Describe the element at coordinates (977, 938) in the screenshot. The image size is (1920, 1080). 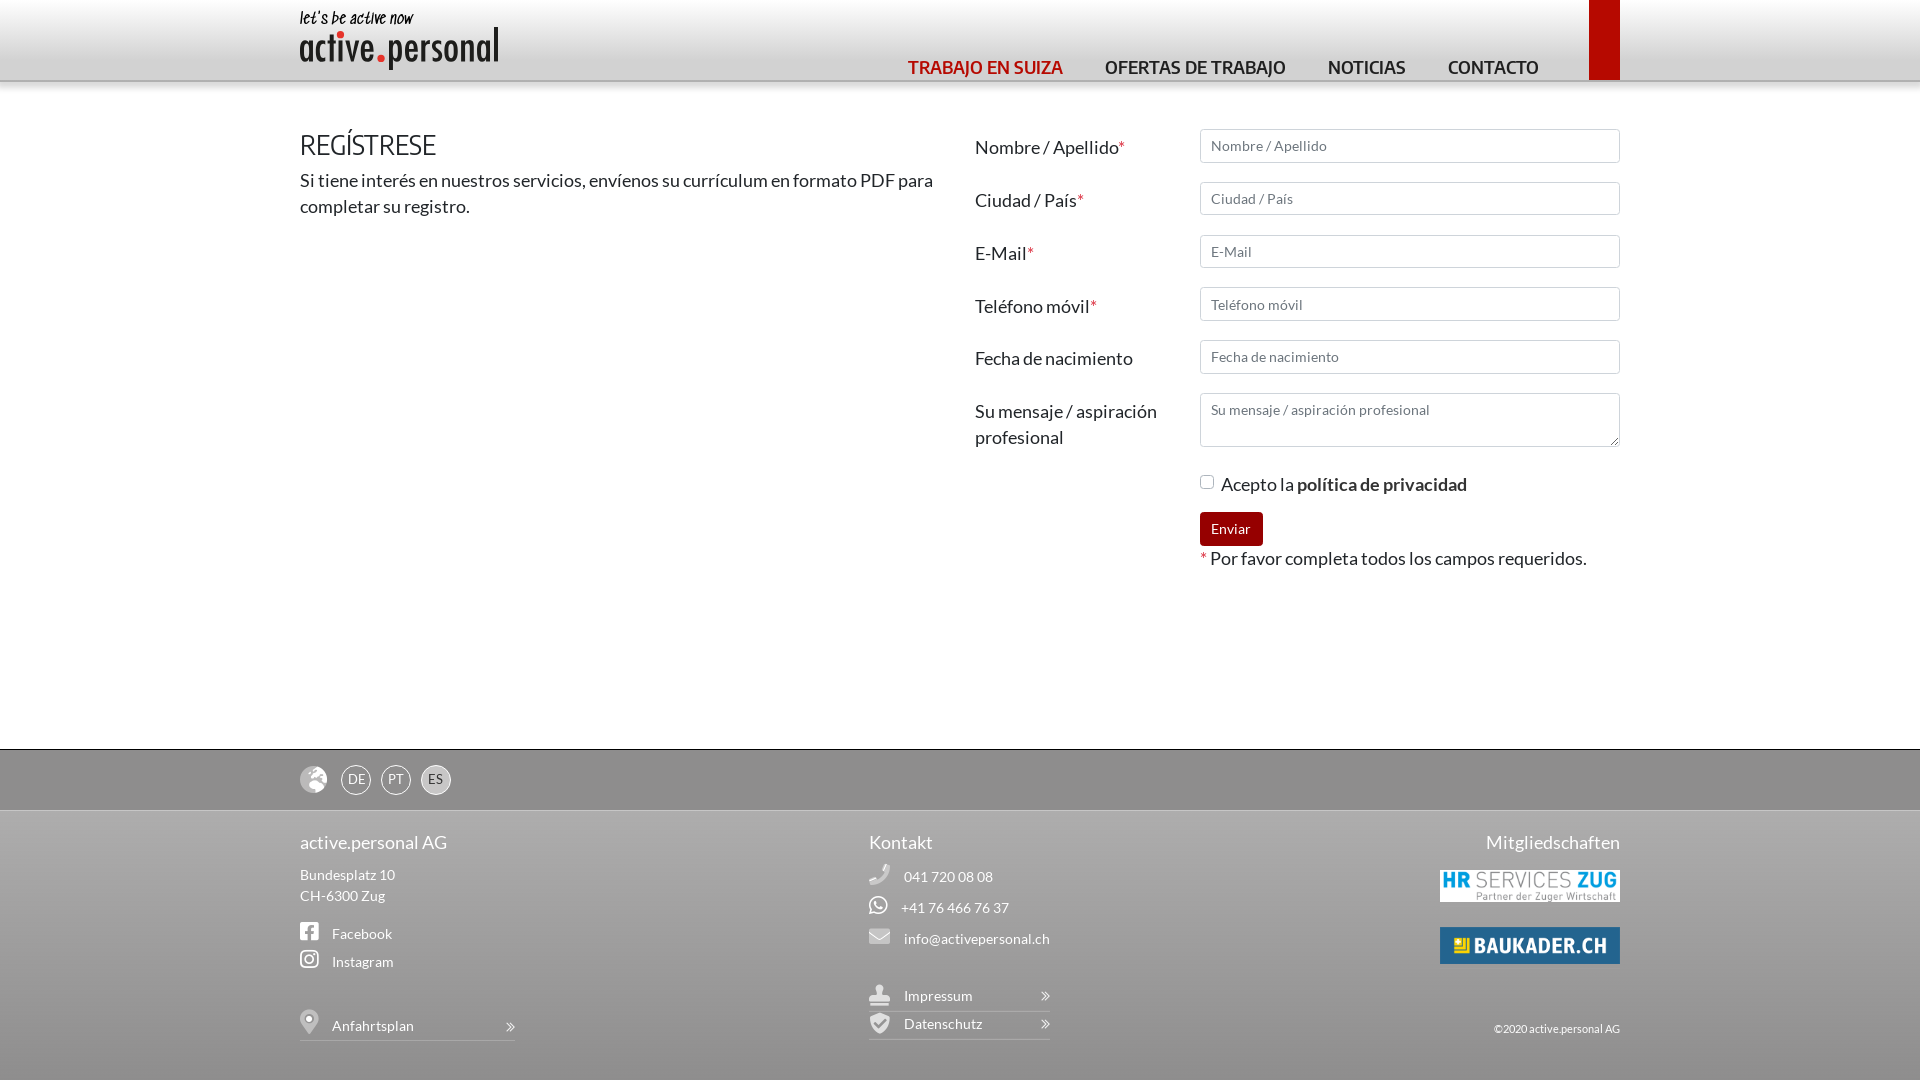
I see `info@activepersonal.ch` at that location.